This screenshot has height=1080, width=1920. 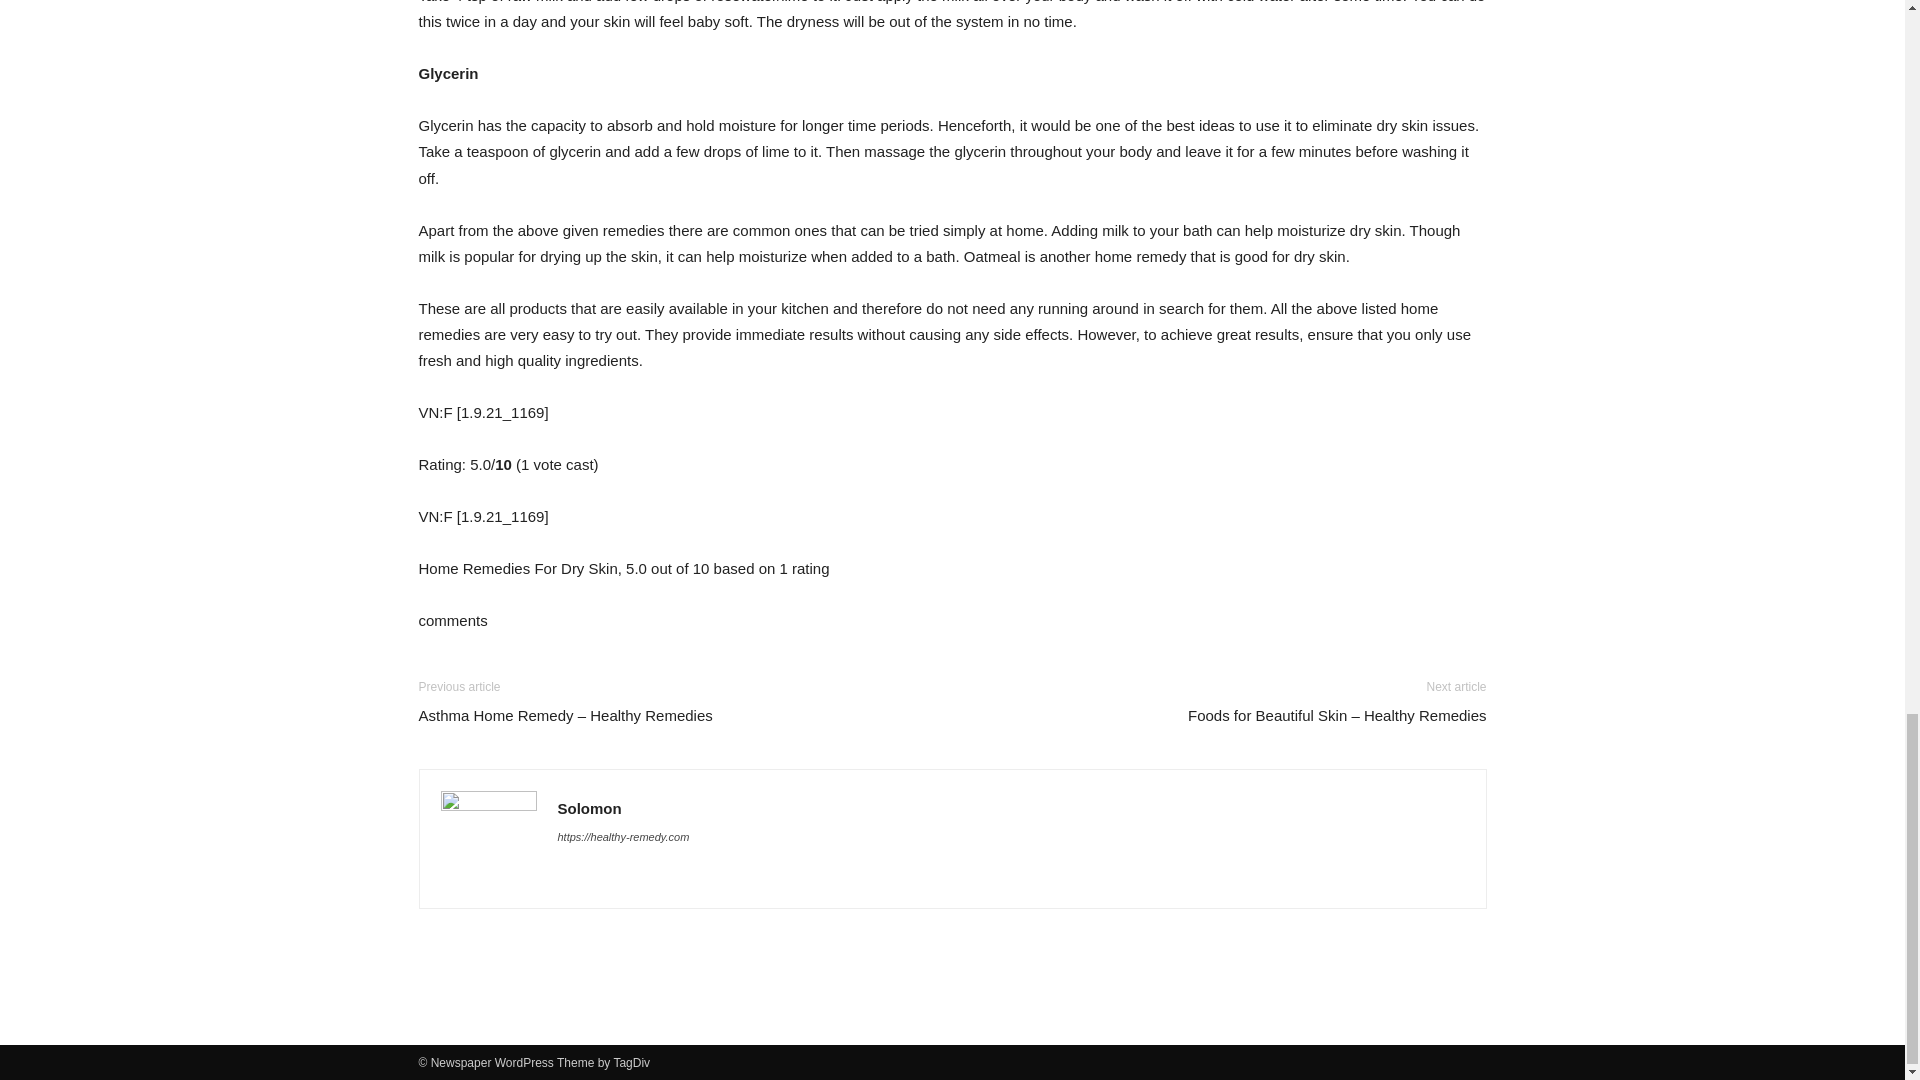 What do you see at coordinates (590, 808) in the screenshot?
I see `Solomon` at bounding box center [590, 808].